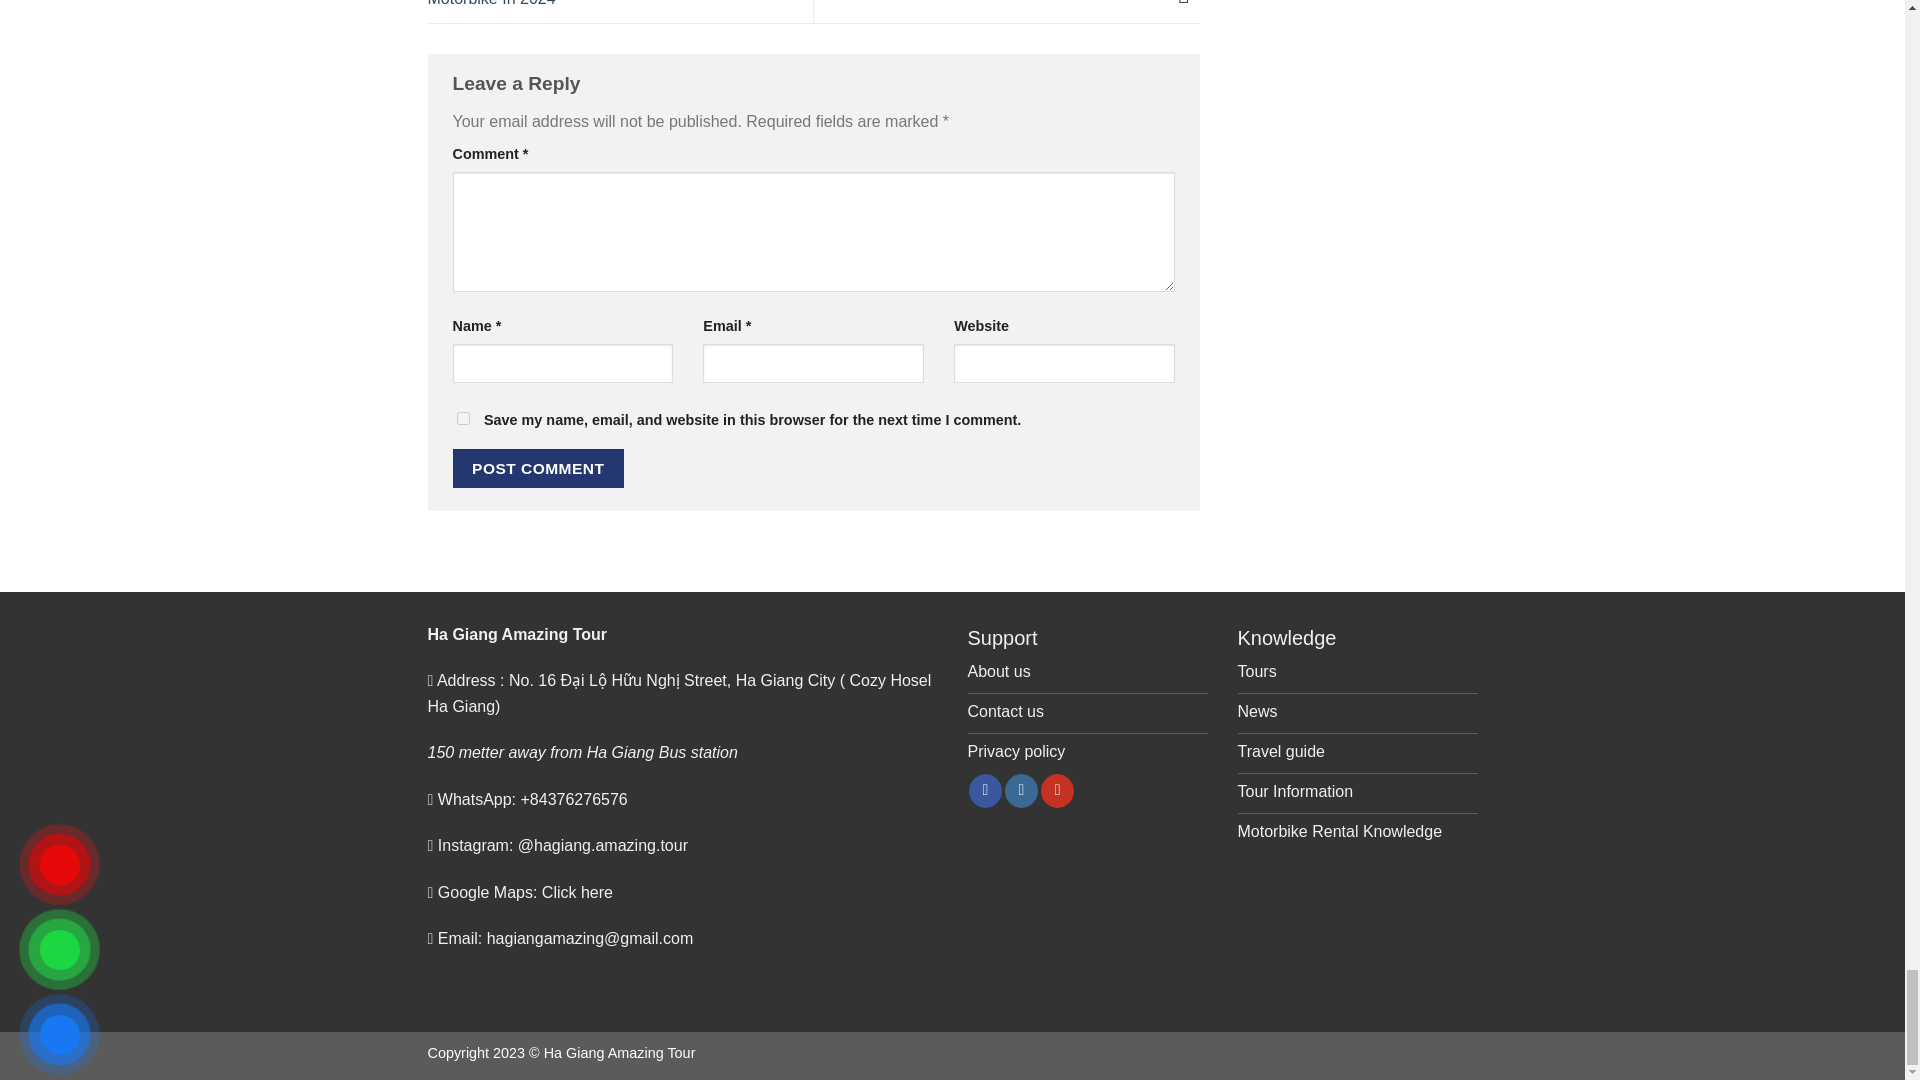 The image size is (1920, 1080). I want to click on Follow on YouTube, so click(1056, 790).